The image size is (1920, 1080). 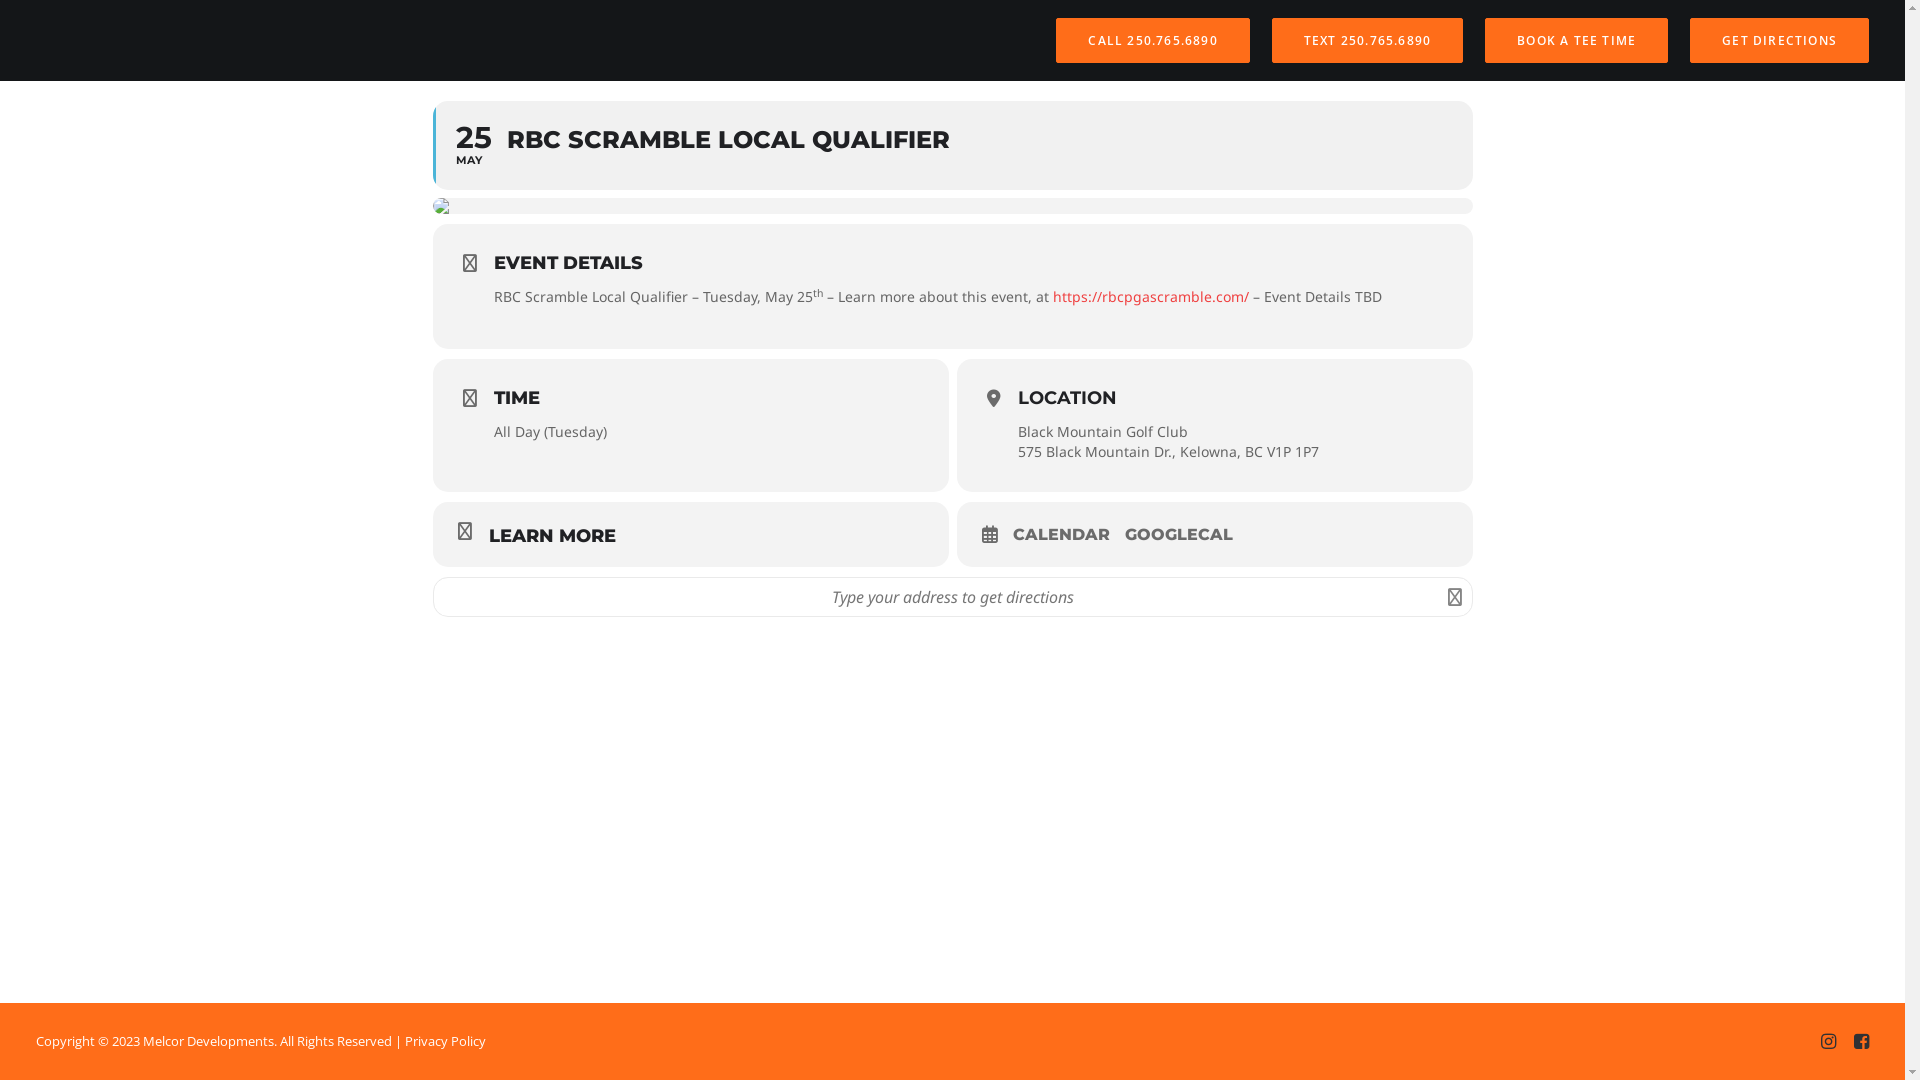 What do you see at coordinates (1168, 452) in the screenshot?
I see `575 Black Mountain Dr., Kelowna, BC V1P 1P7` at bounding box center [1168, 452].